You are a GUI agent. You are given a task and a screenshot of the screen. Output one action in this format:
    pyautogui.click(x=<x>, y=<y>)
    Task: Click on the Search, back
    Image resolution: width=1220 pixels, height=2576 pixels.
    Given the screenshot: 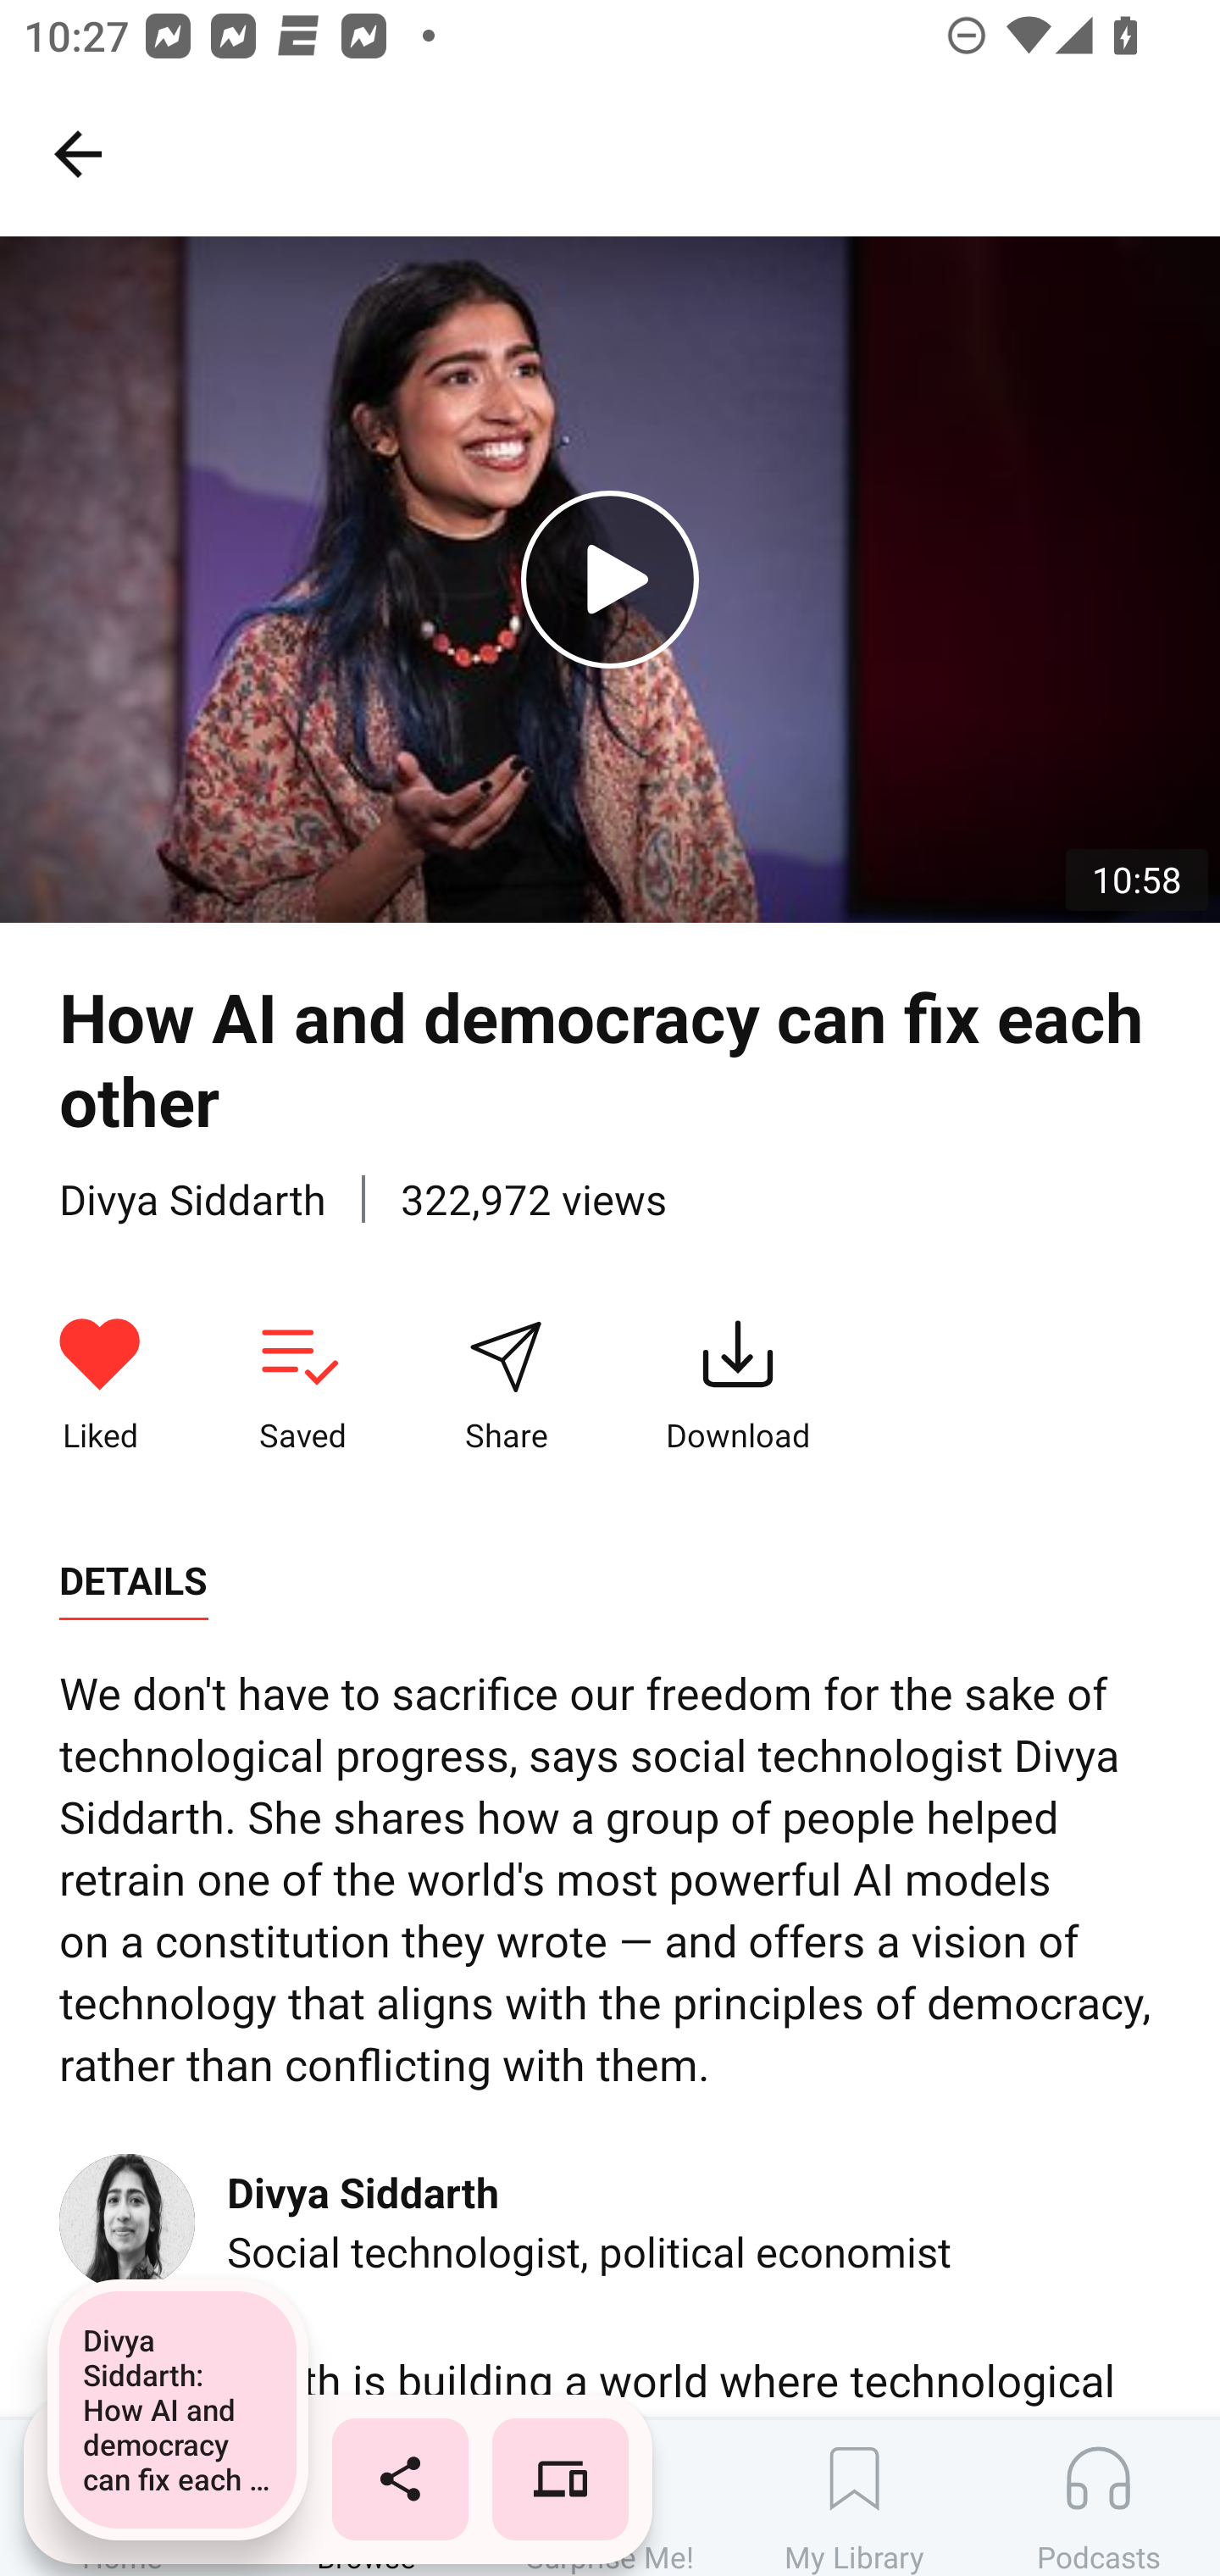 What is the action you would take?
    pyautogui.click(x=77, y=153)
    